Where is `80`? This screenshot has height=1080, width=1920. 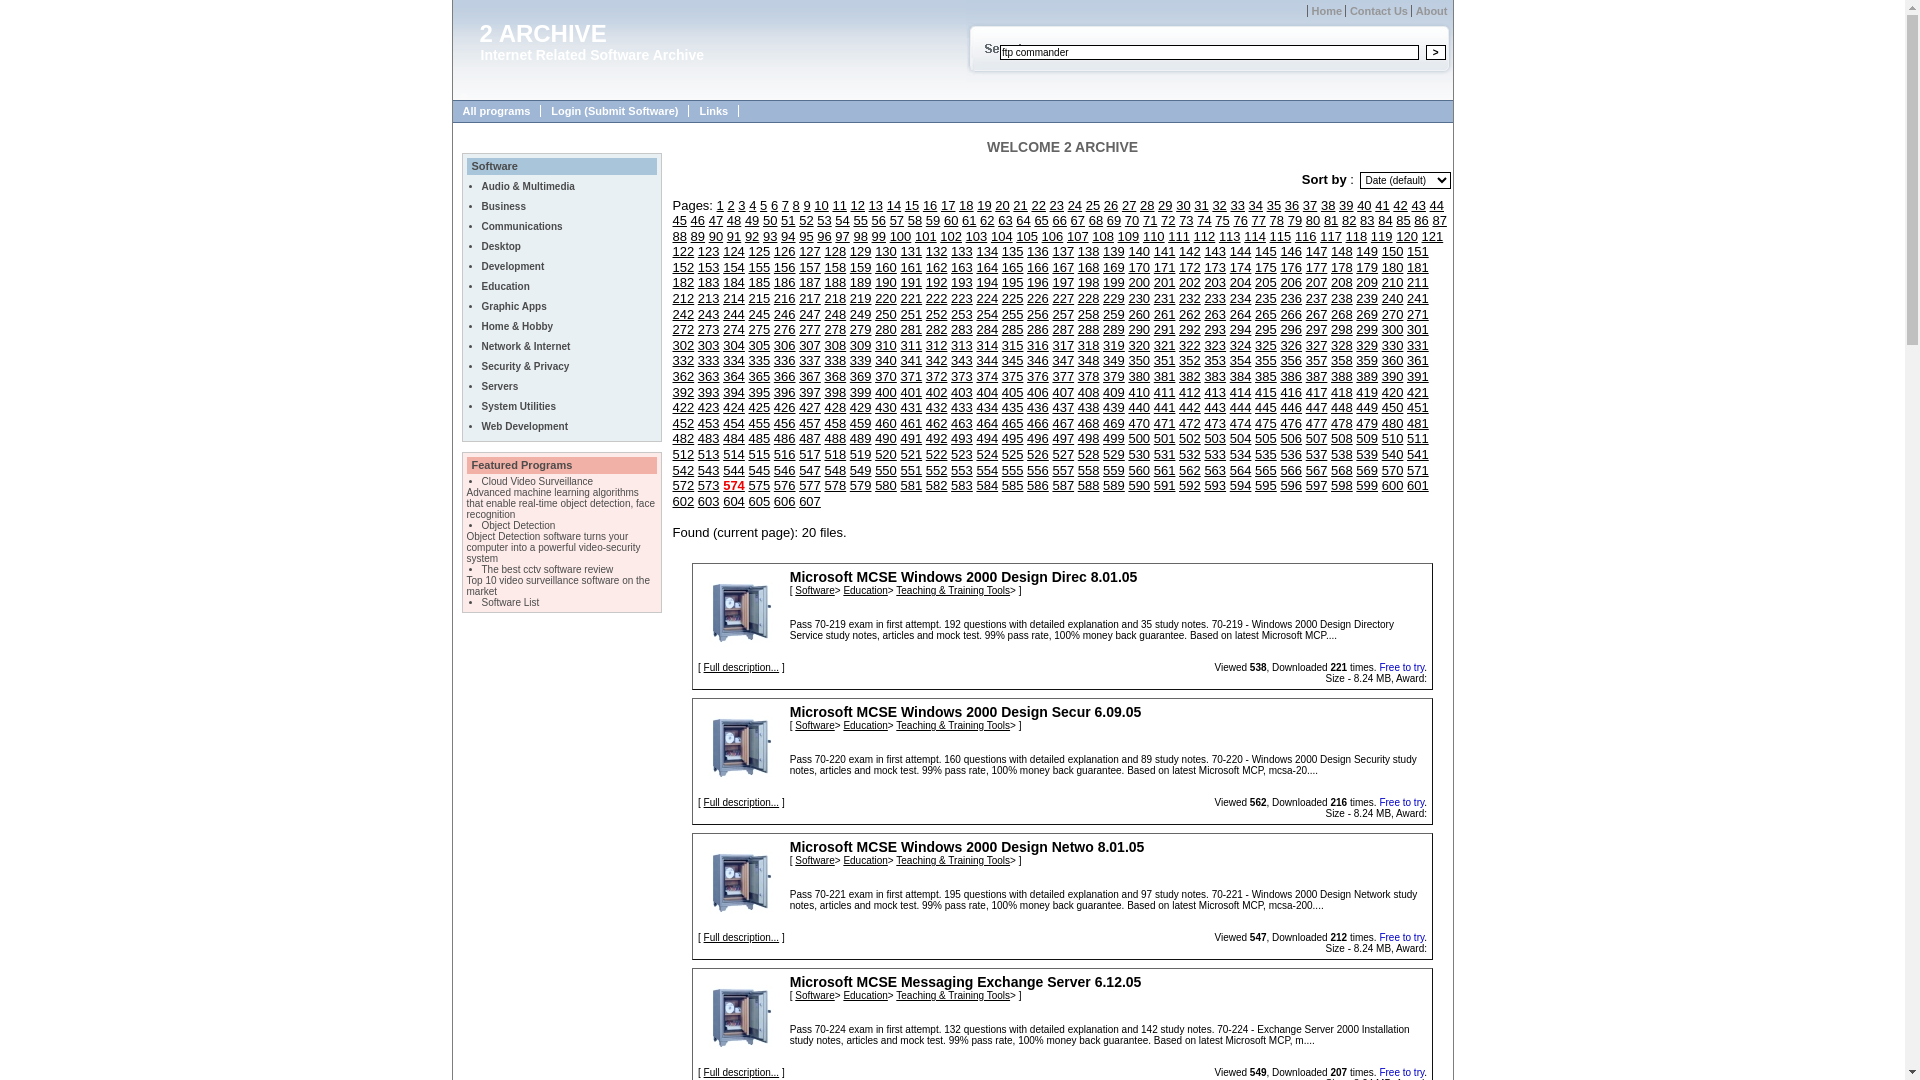
80 is located at coordinates (1313, 220).